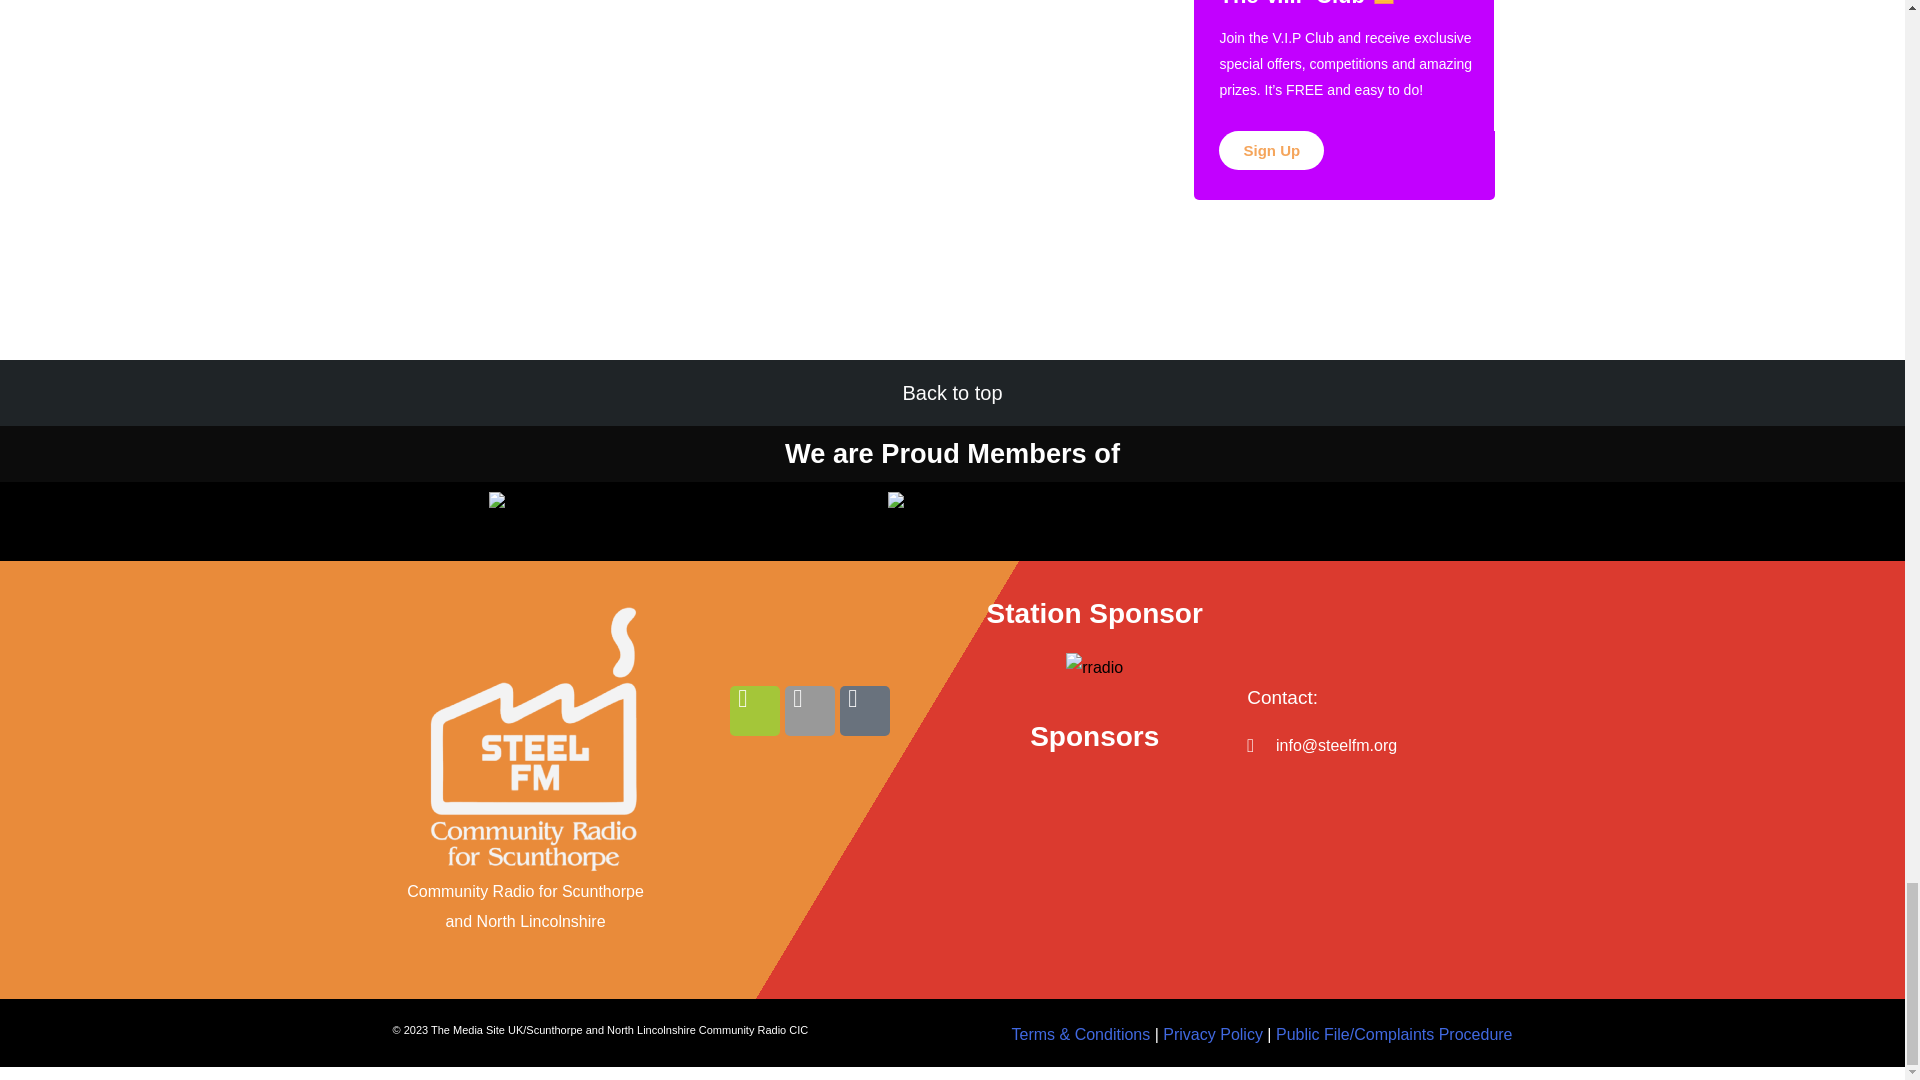  Describe the element at coordinates (1094, 668) in the screenshot. I see `rradio` at that location.